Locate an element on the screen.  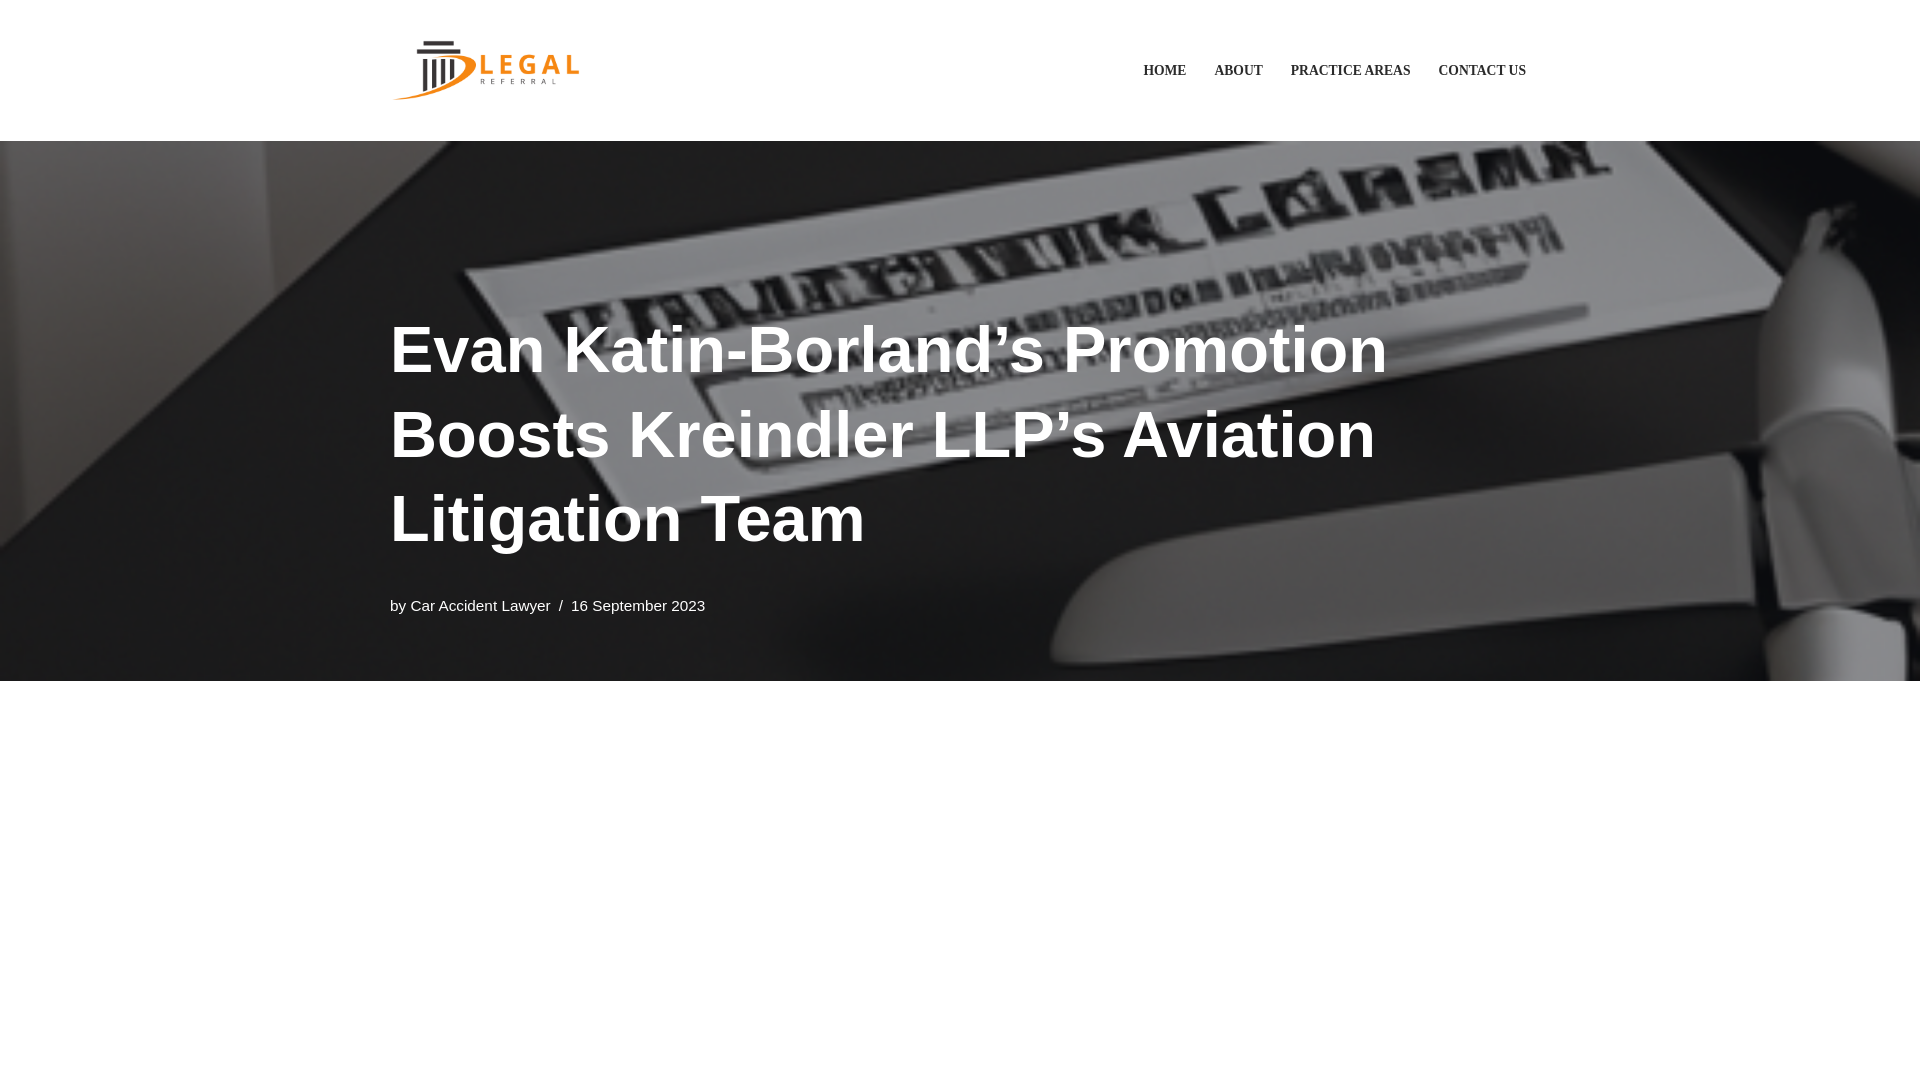
Posts by Car Accident Lawyer is located at coordinates (480, 606).